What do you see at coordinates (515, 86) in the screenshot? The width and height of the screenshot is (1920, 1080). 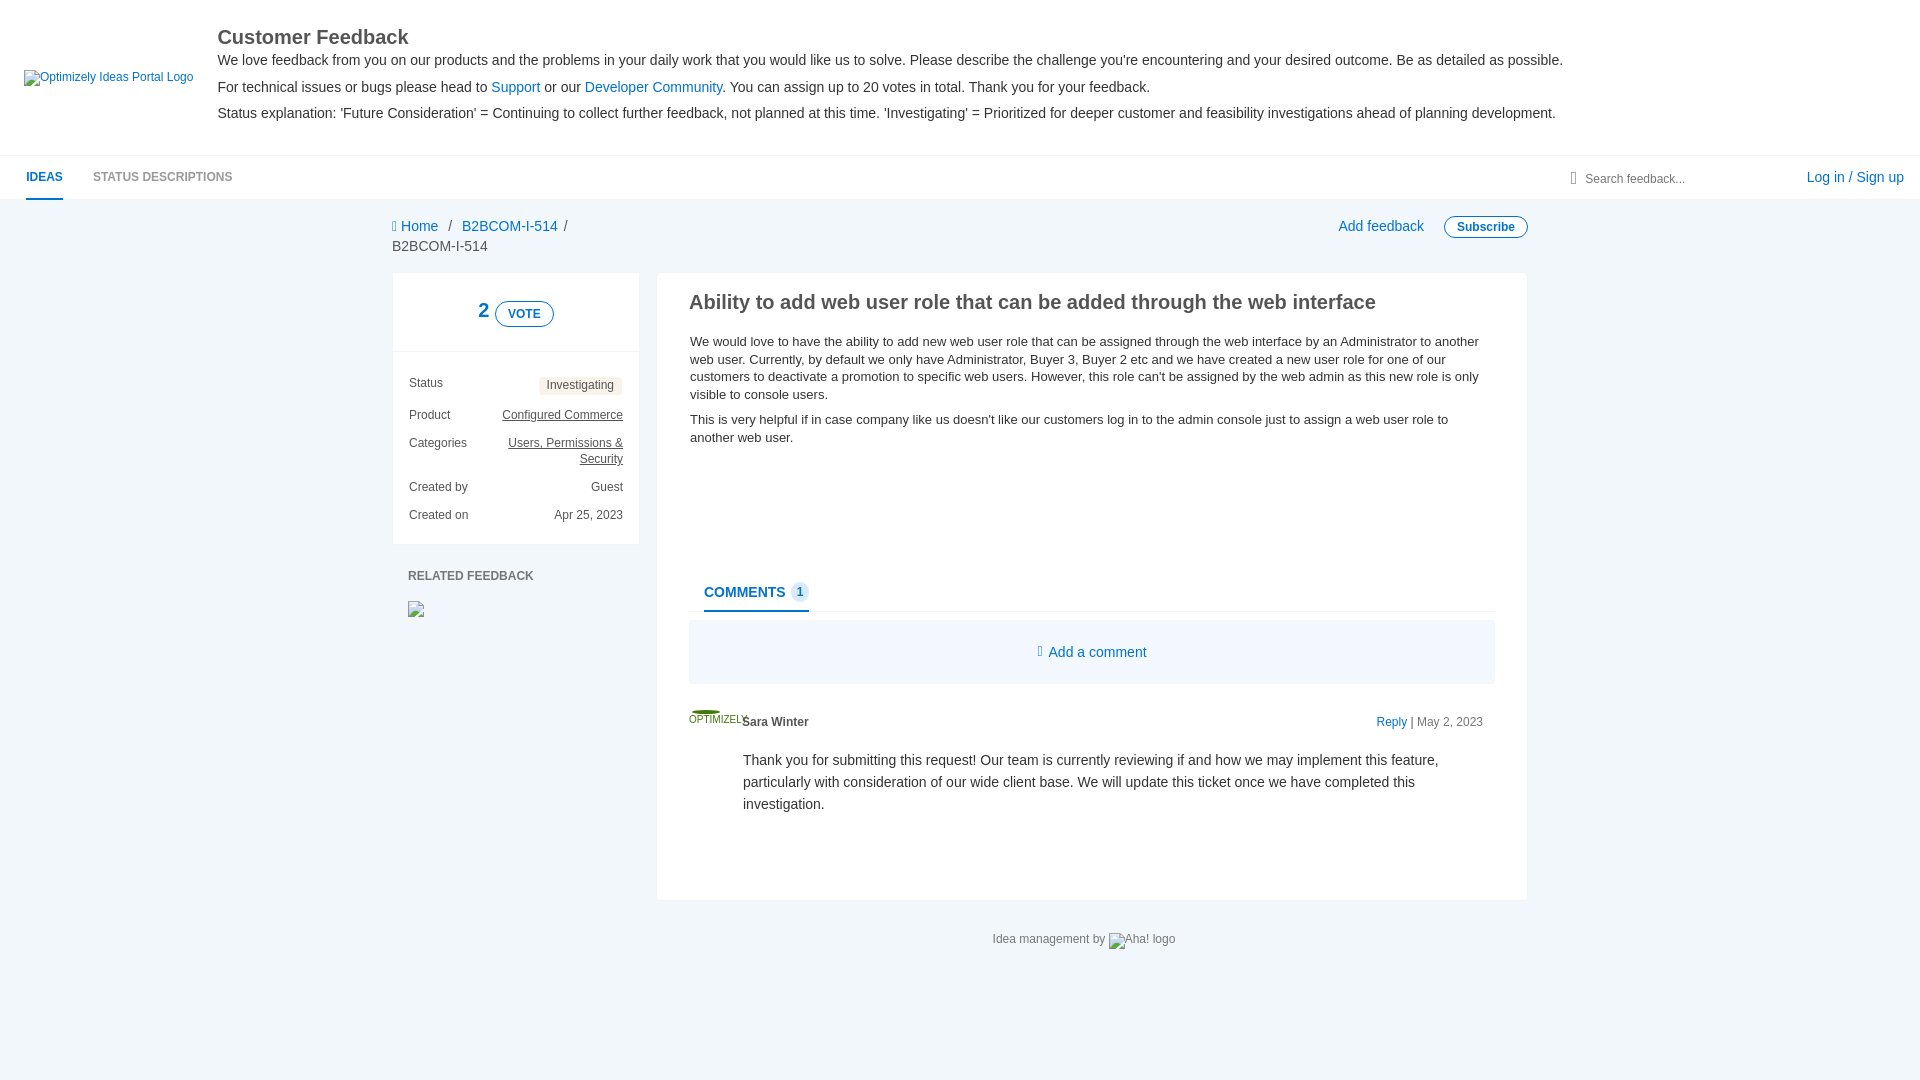 I see `Support` at bounding box center [515, 86].